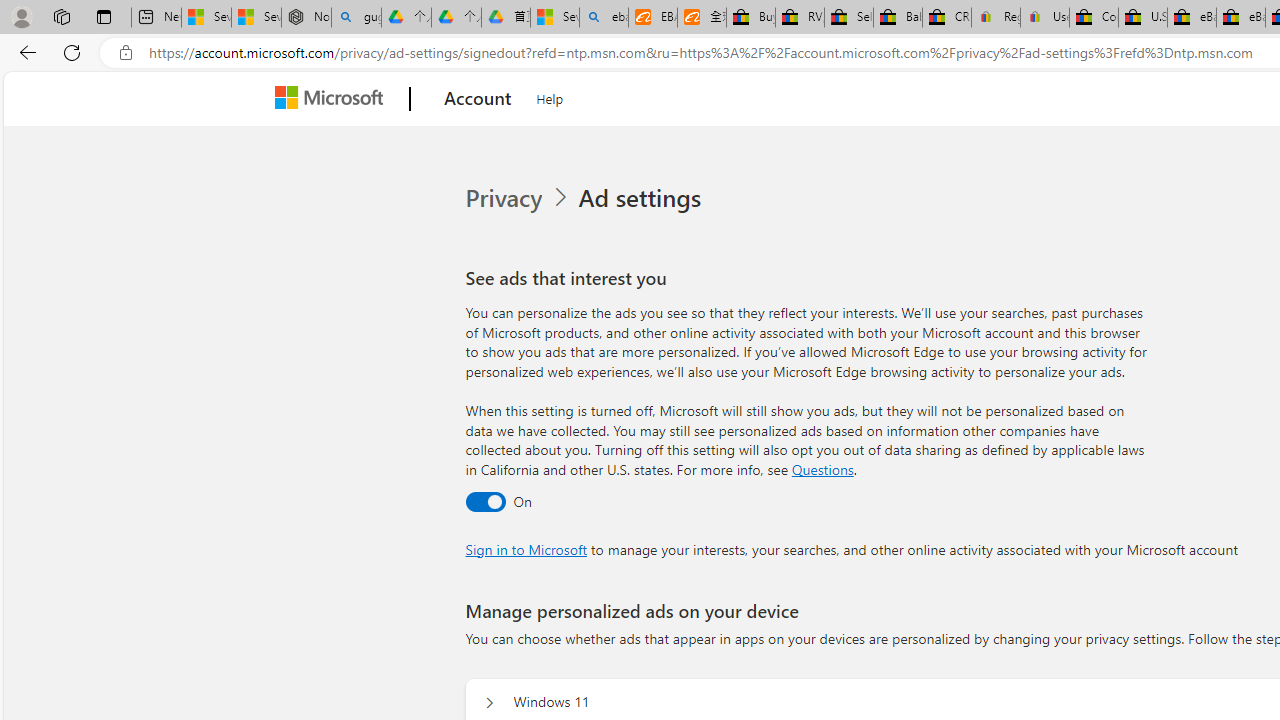 The width and height of the screenshot is (1280, 720). What do you see at coordinates (1240, 18) in the screenshot?
I see `eBay Inc. Reports Third Quarter 2023 Results` at bounding box center [1240, 18].